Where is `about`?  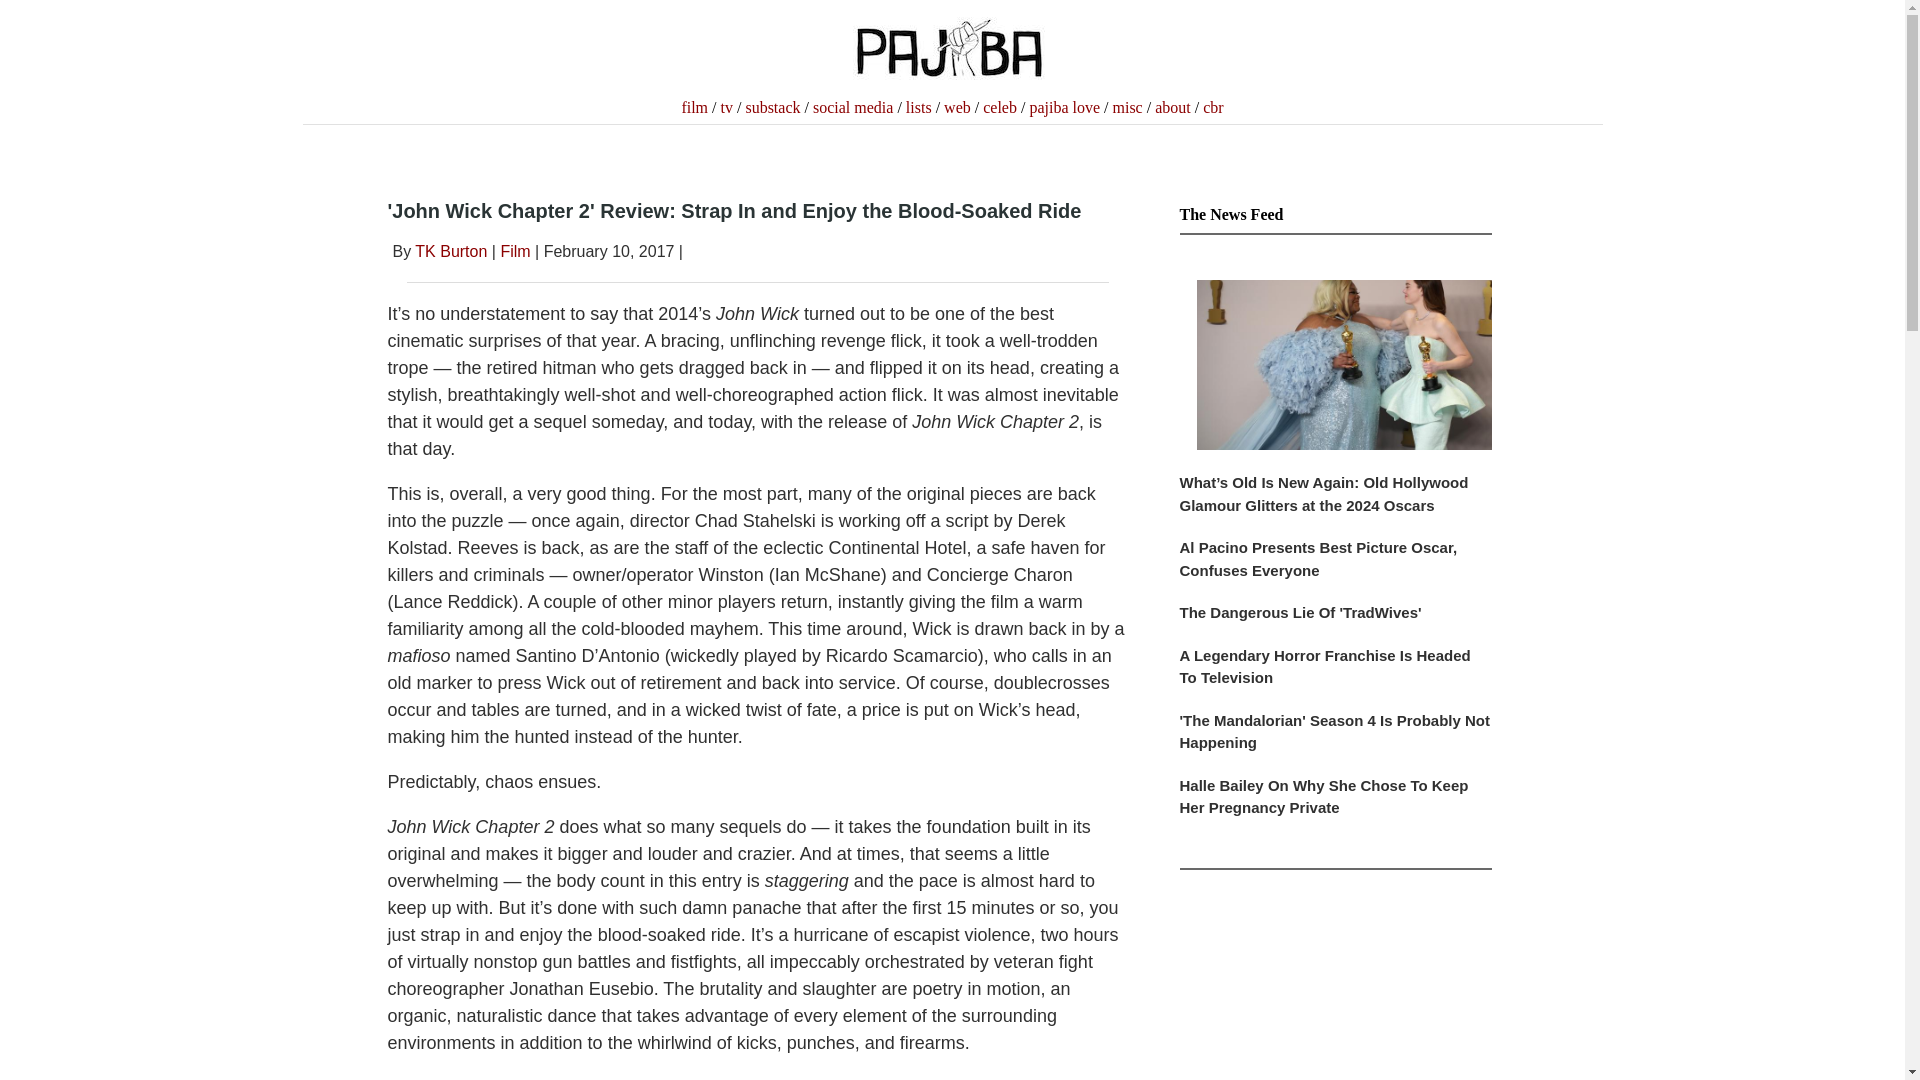
about is located at coordinates (1172, 107).